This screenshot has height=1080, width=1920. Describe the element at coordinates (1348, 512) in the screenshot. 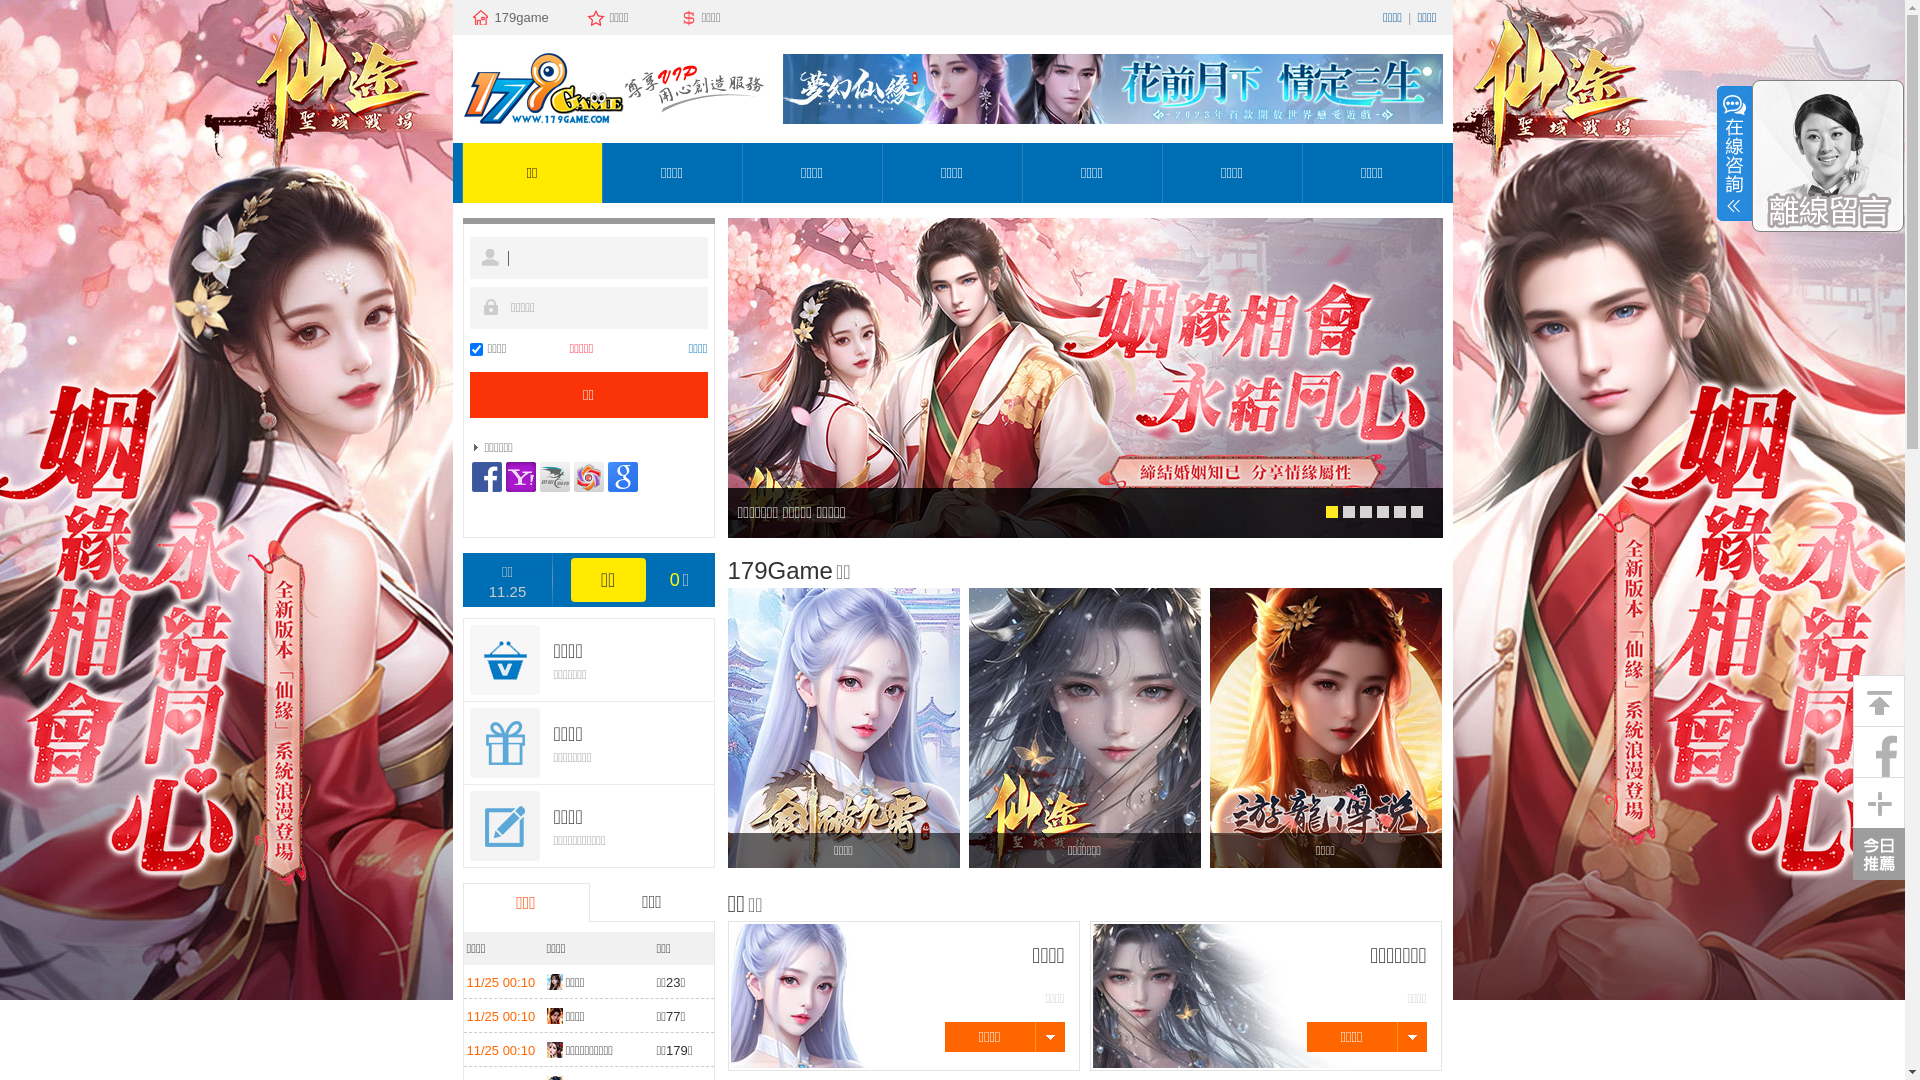

I see `1` at that location.